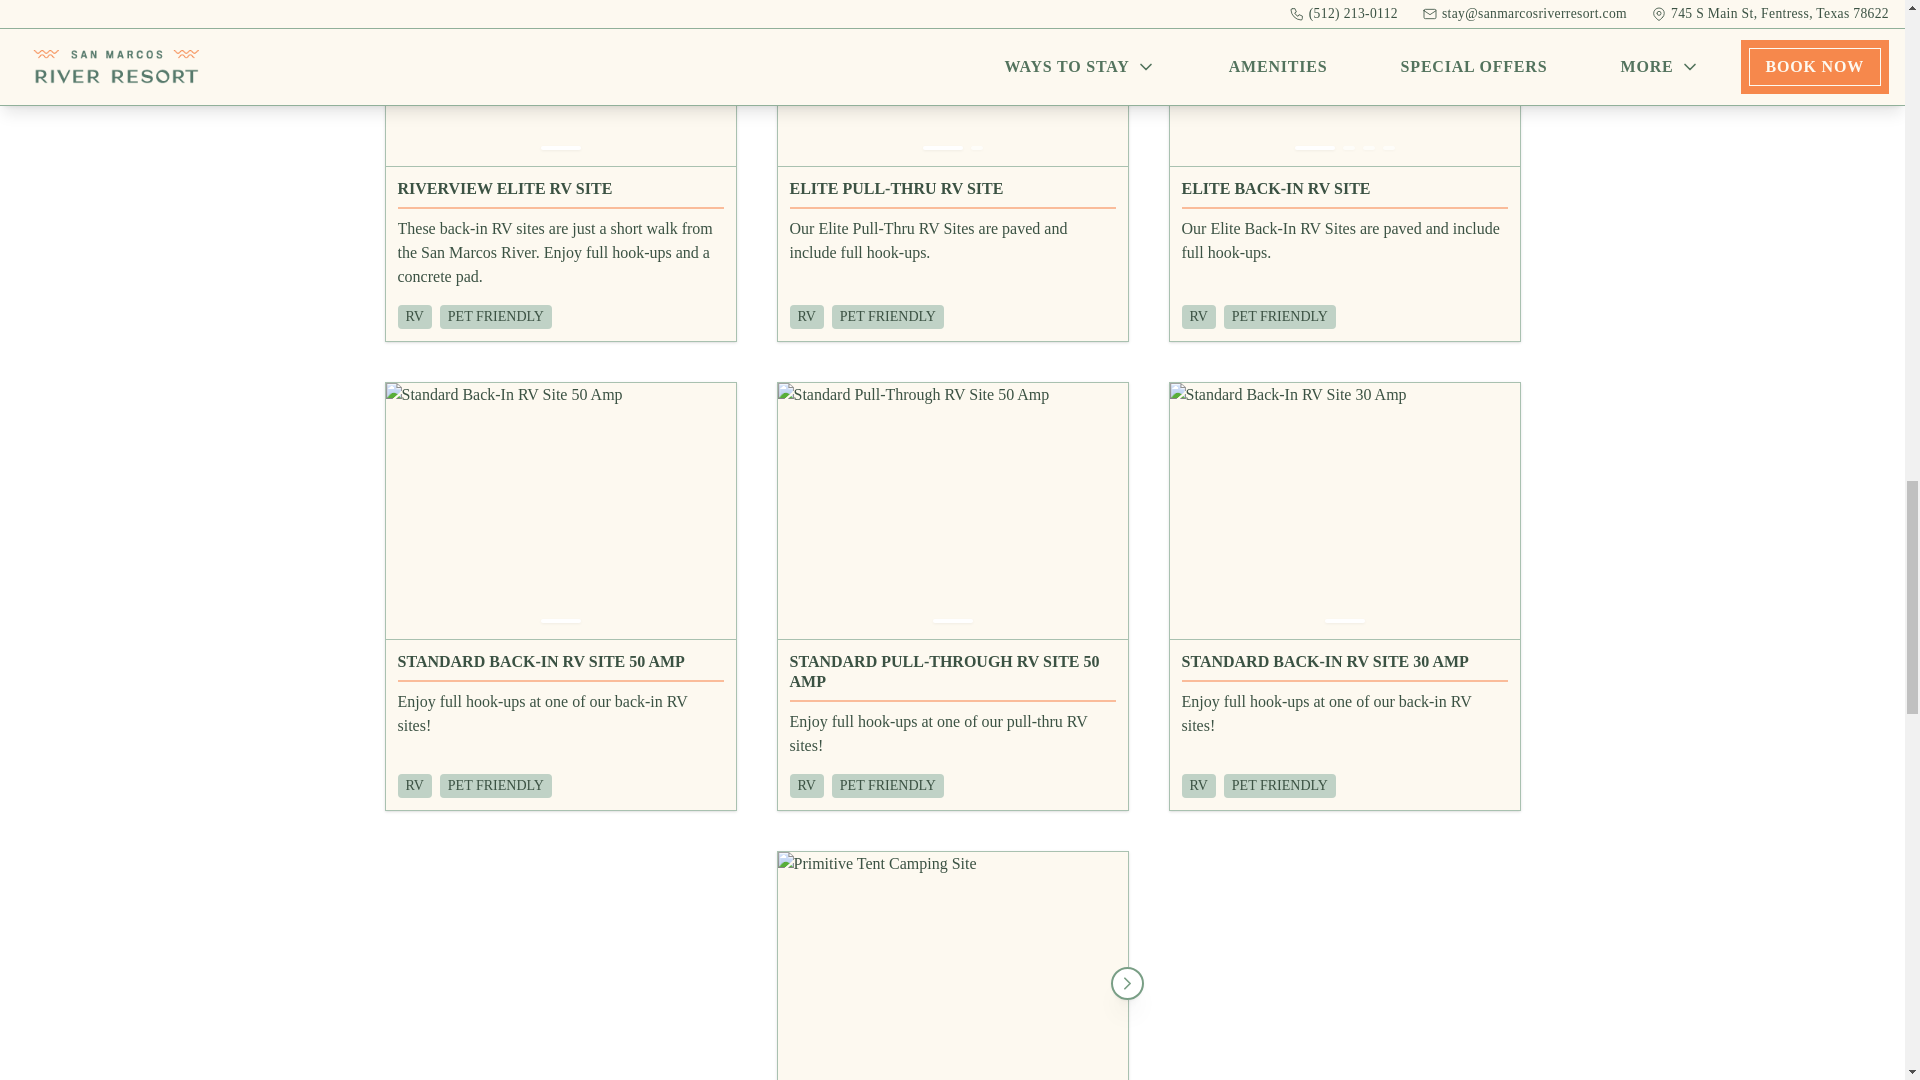 Image resolution: width=1920 pixels, height=1080 pixels. What do you see at coordinates (1344, 666) in the screenshot?
I see `Standard Back-In RV Site 30 Amp` at bounding box center [1344, 666].